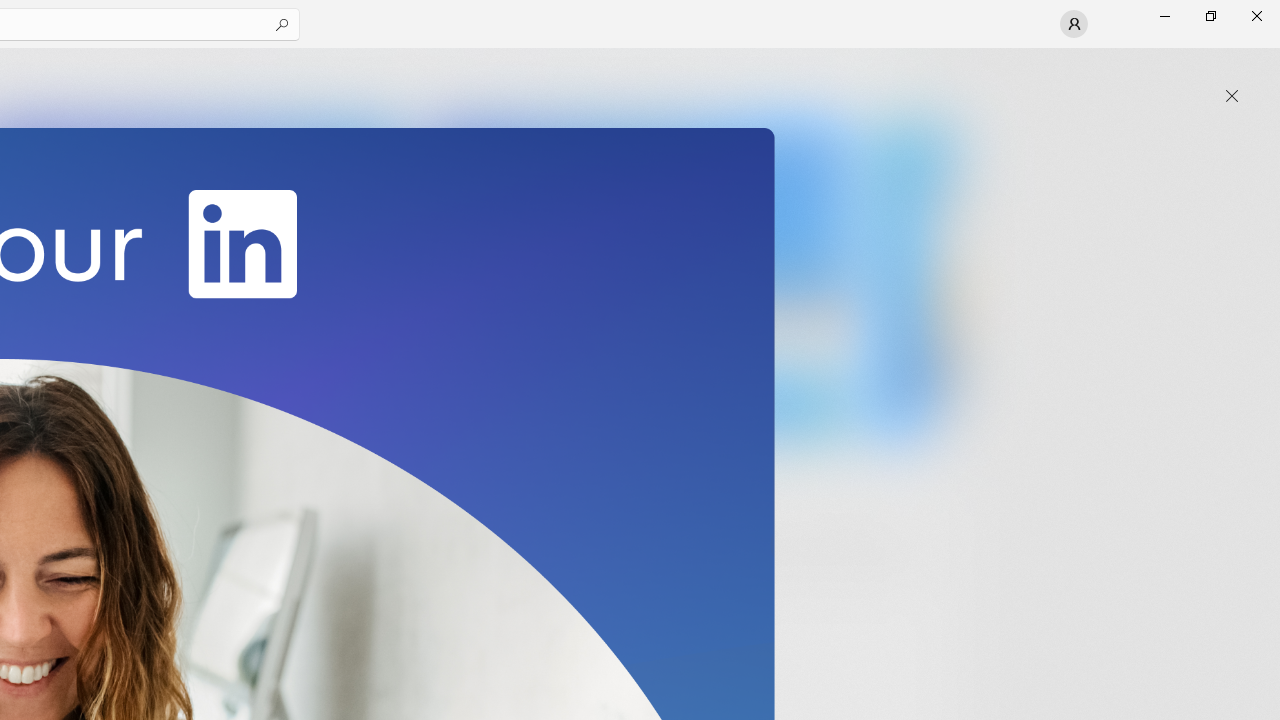 This screenshot has width=1280, height=720. I want to click on See all, so click(924, 72).